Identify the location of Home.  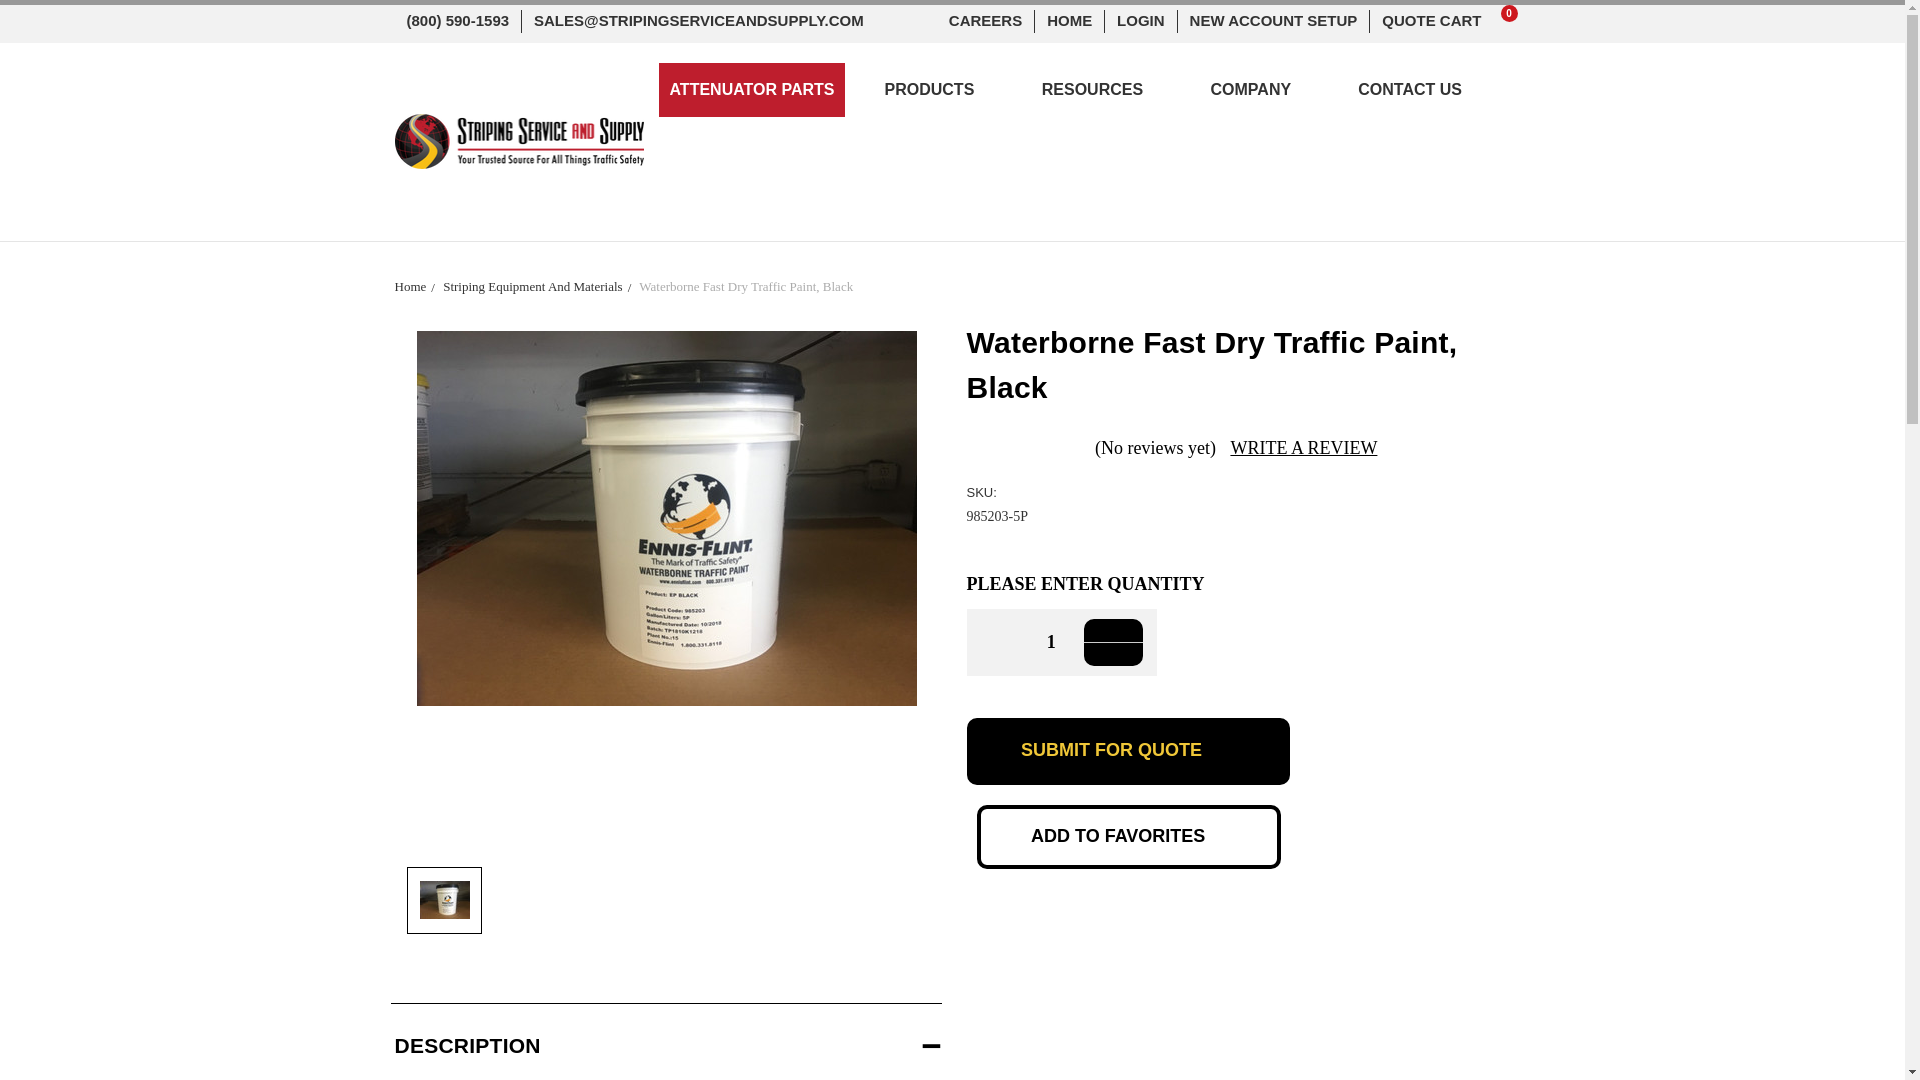
(410, 284).